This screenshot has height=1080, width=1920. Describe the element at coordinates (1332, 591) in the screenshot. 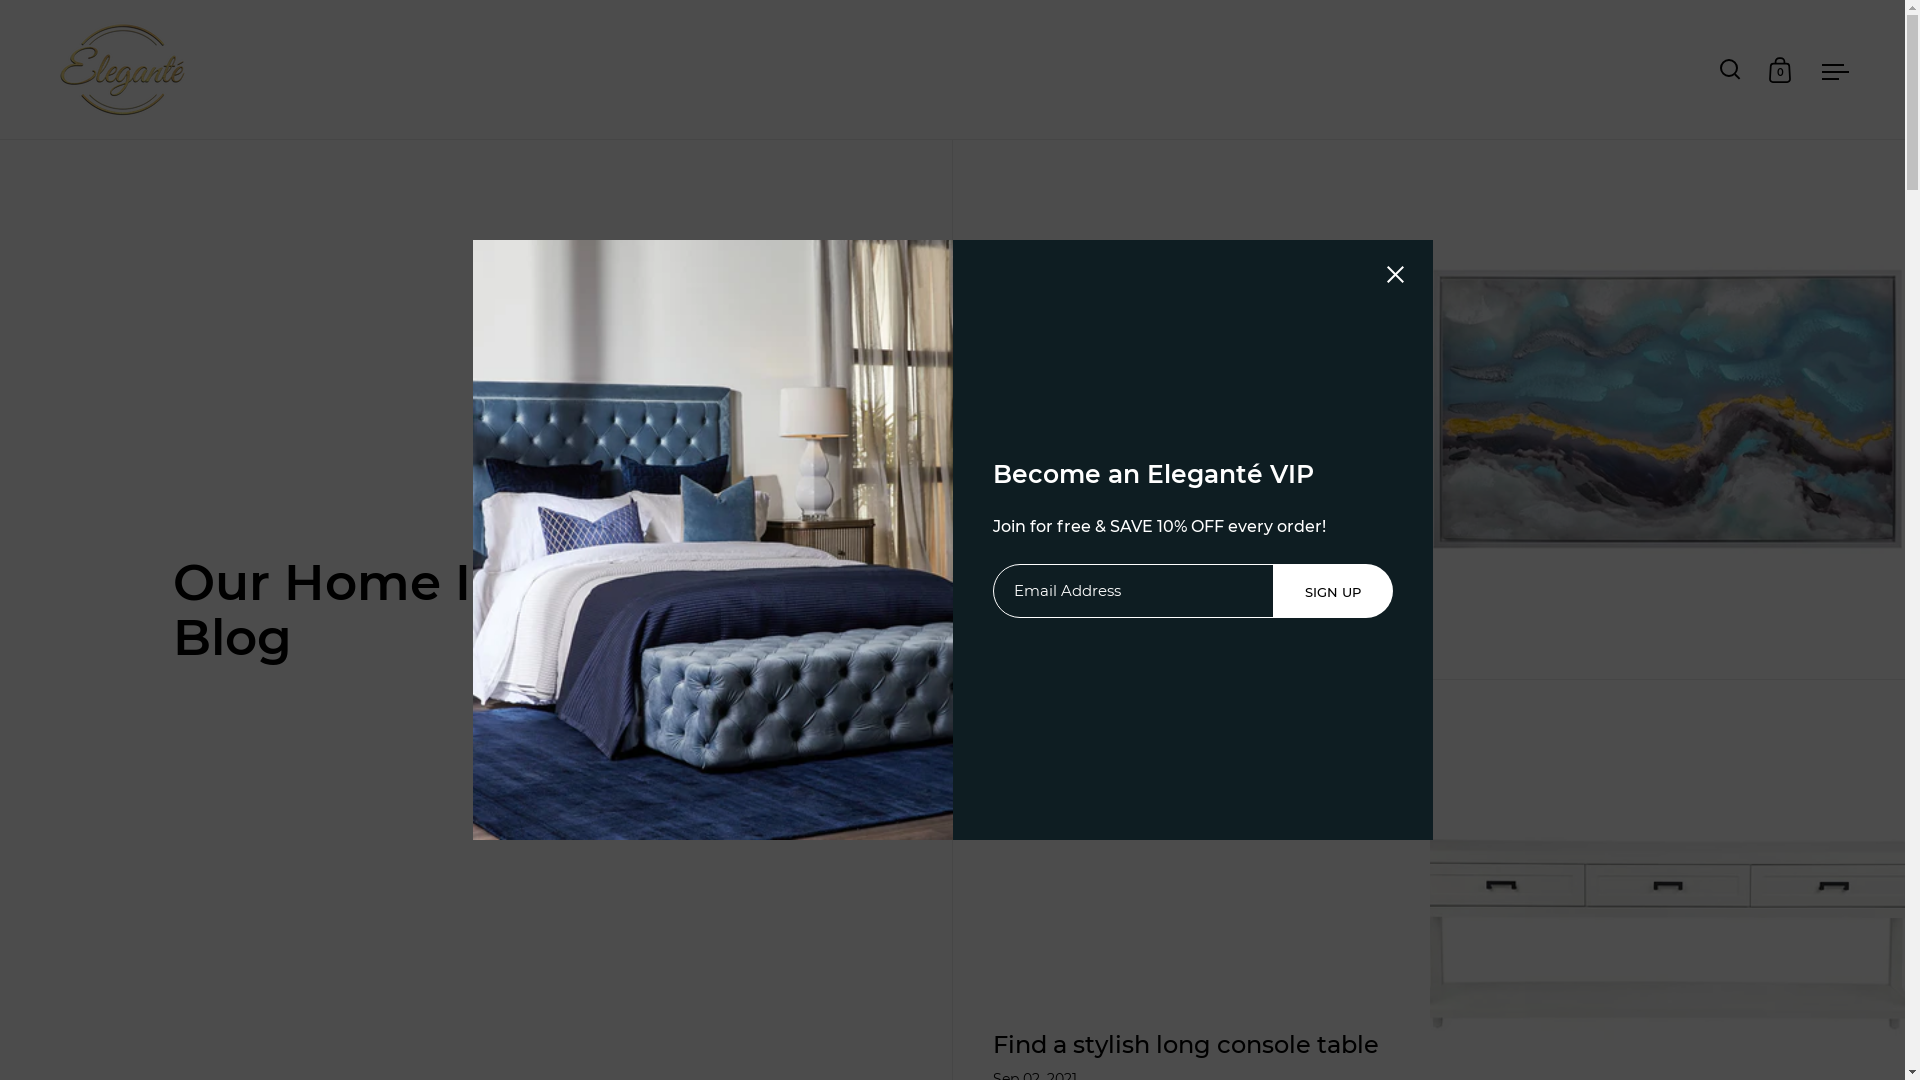

I see `SIGN UP` at that location.